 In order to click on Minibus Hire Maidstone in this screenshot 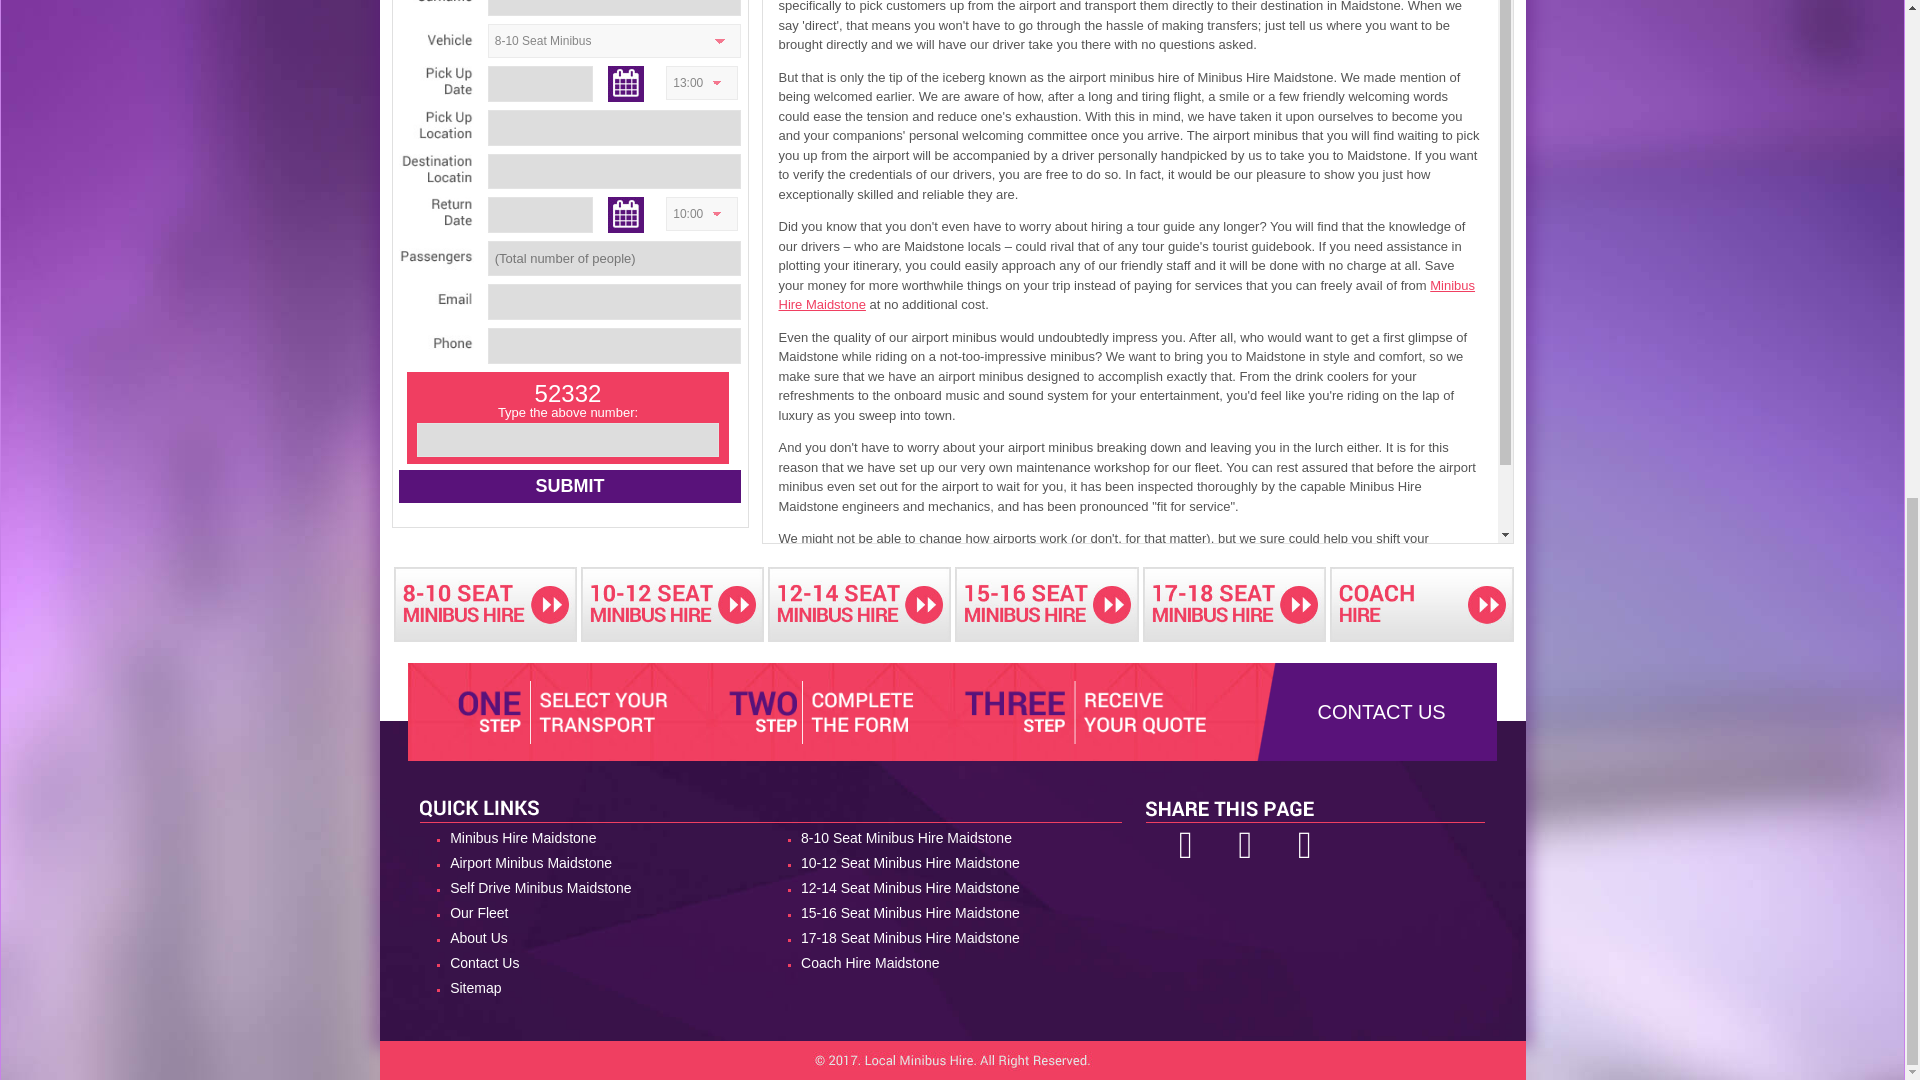, I will do `click(596, 838)`.